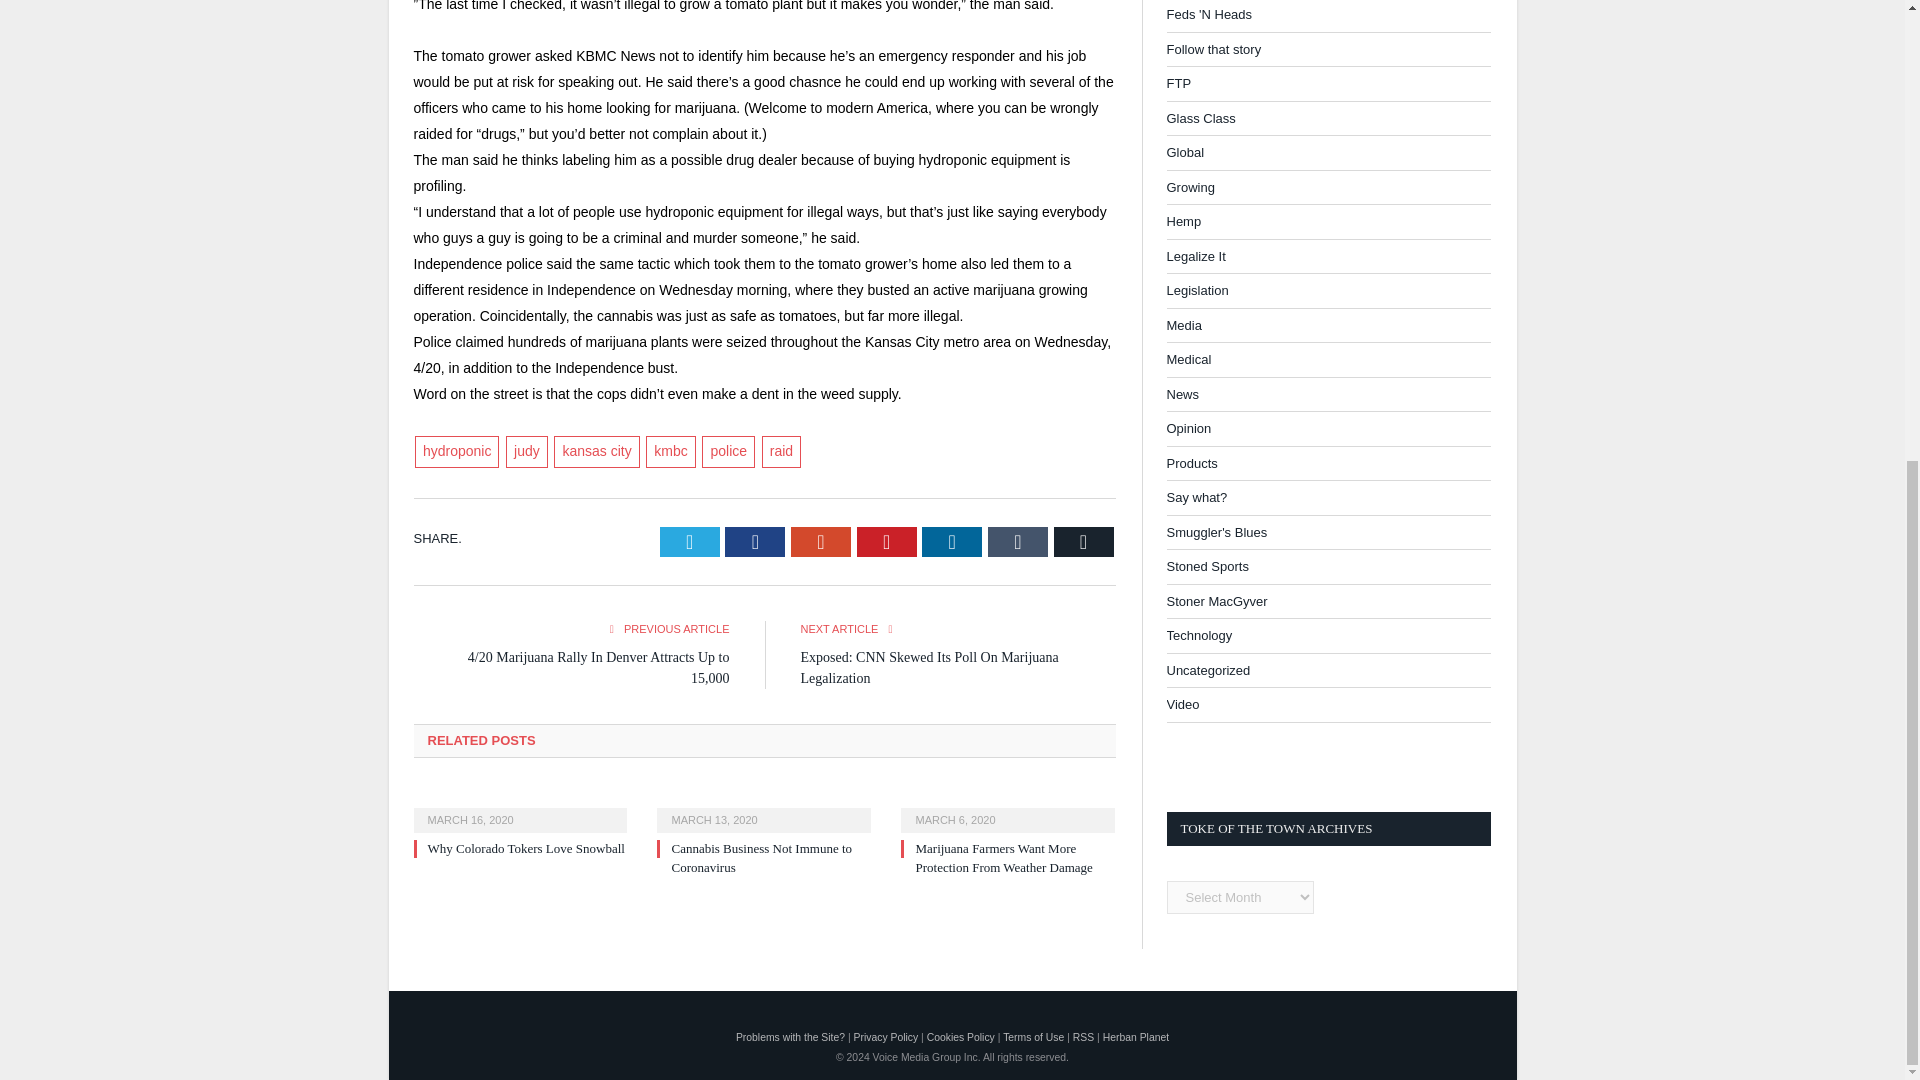  I want to click on Share on Facebook, so click(755, 542).